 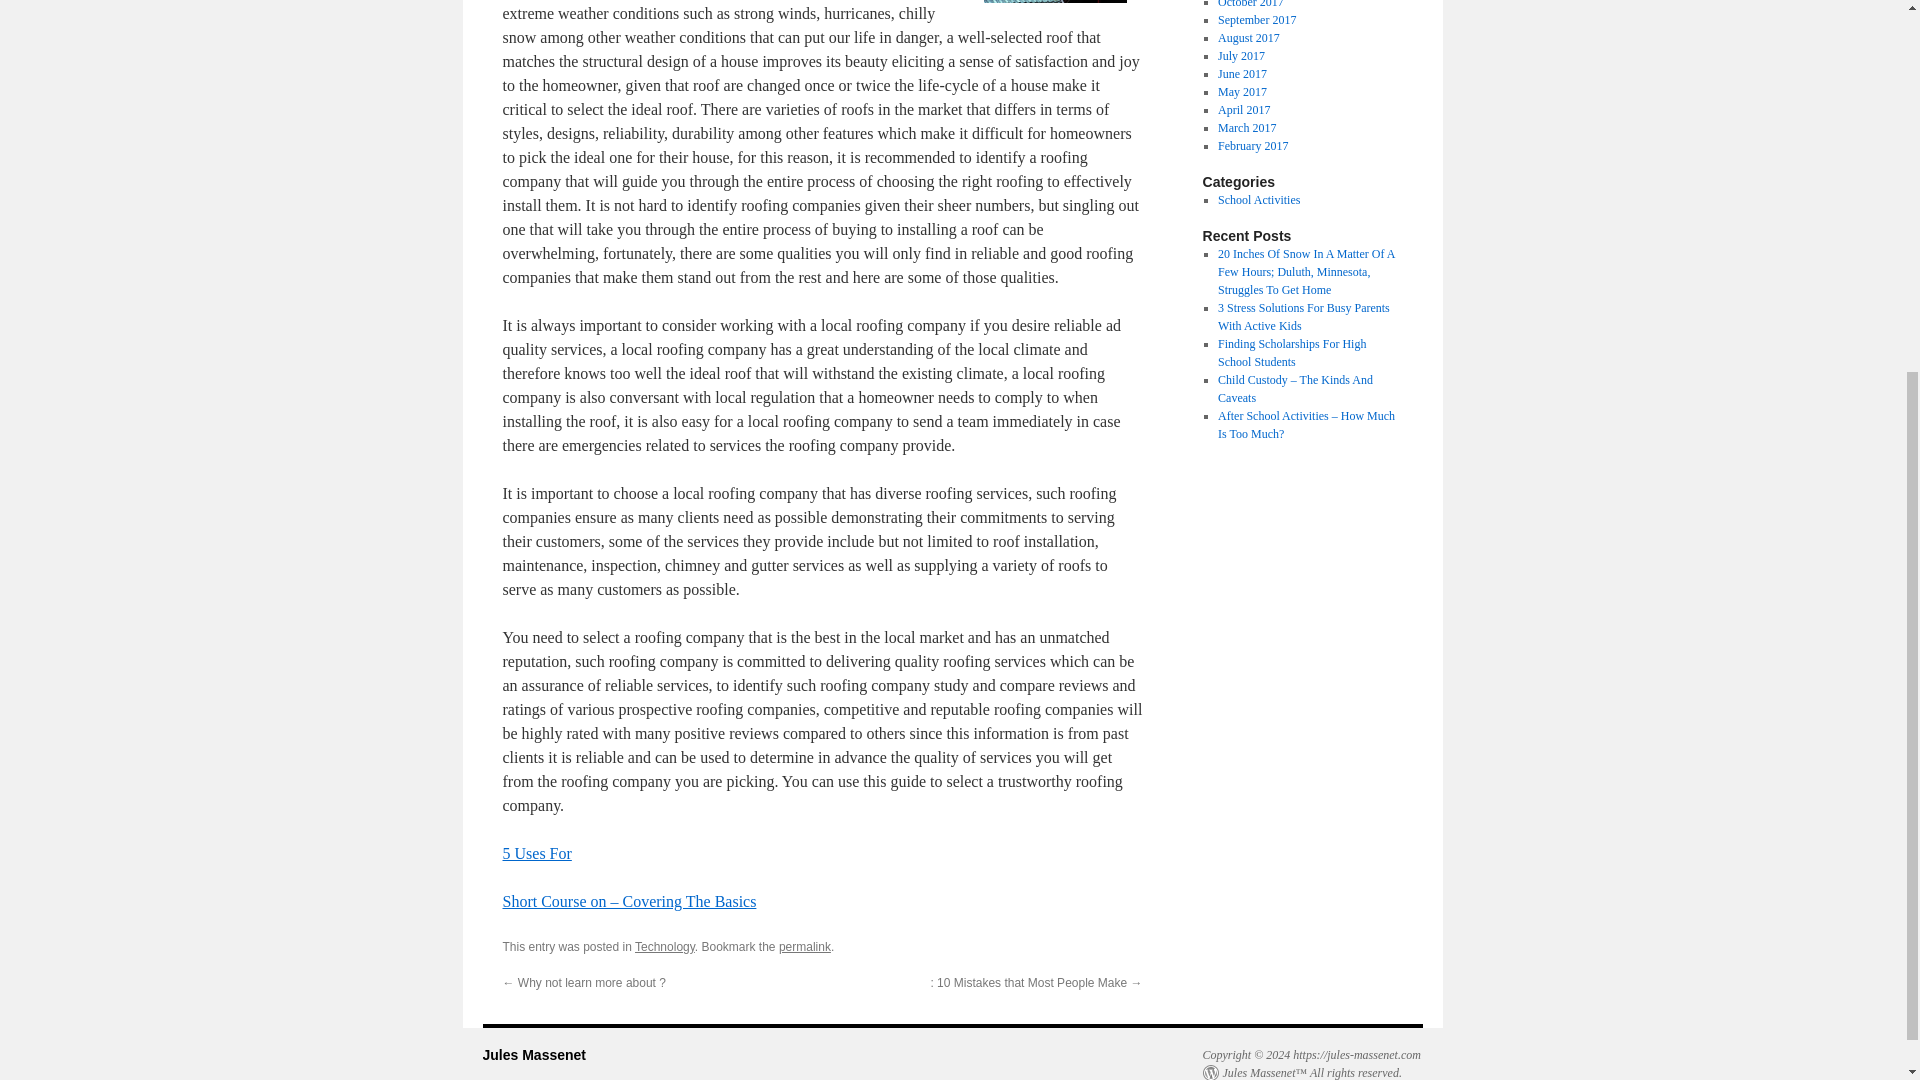 What do you see at coordinates (1241, 55) in the screenshot?
I see `July 2017` at bounding box center [1241, 55].